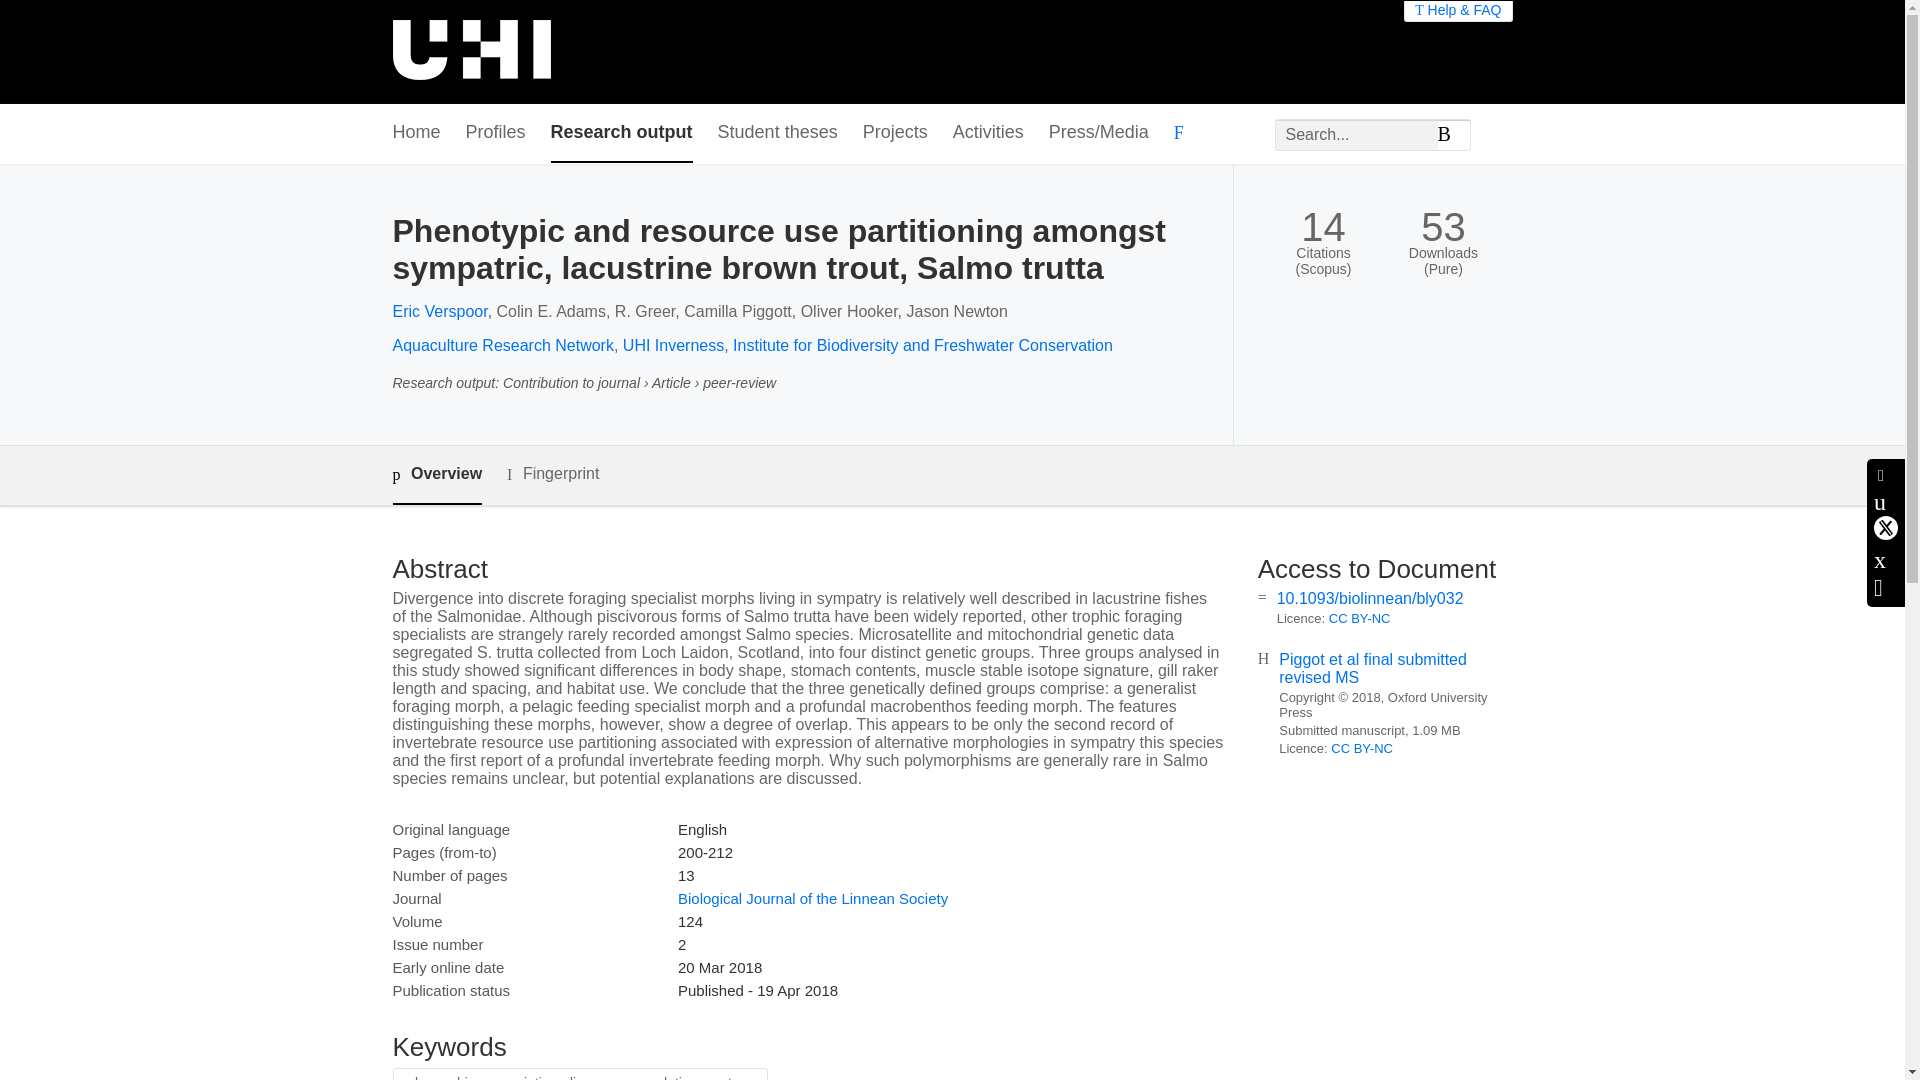 Image resolution: width=1920 pixels, height=1080 pixels. I want to click on CC BY-NC, so click(1359, 618).